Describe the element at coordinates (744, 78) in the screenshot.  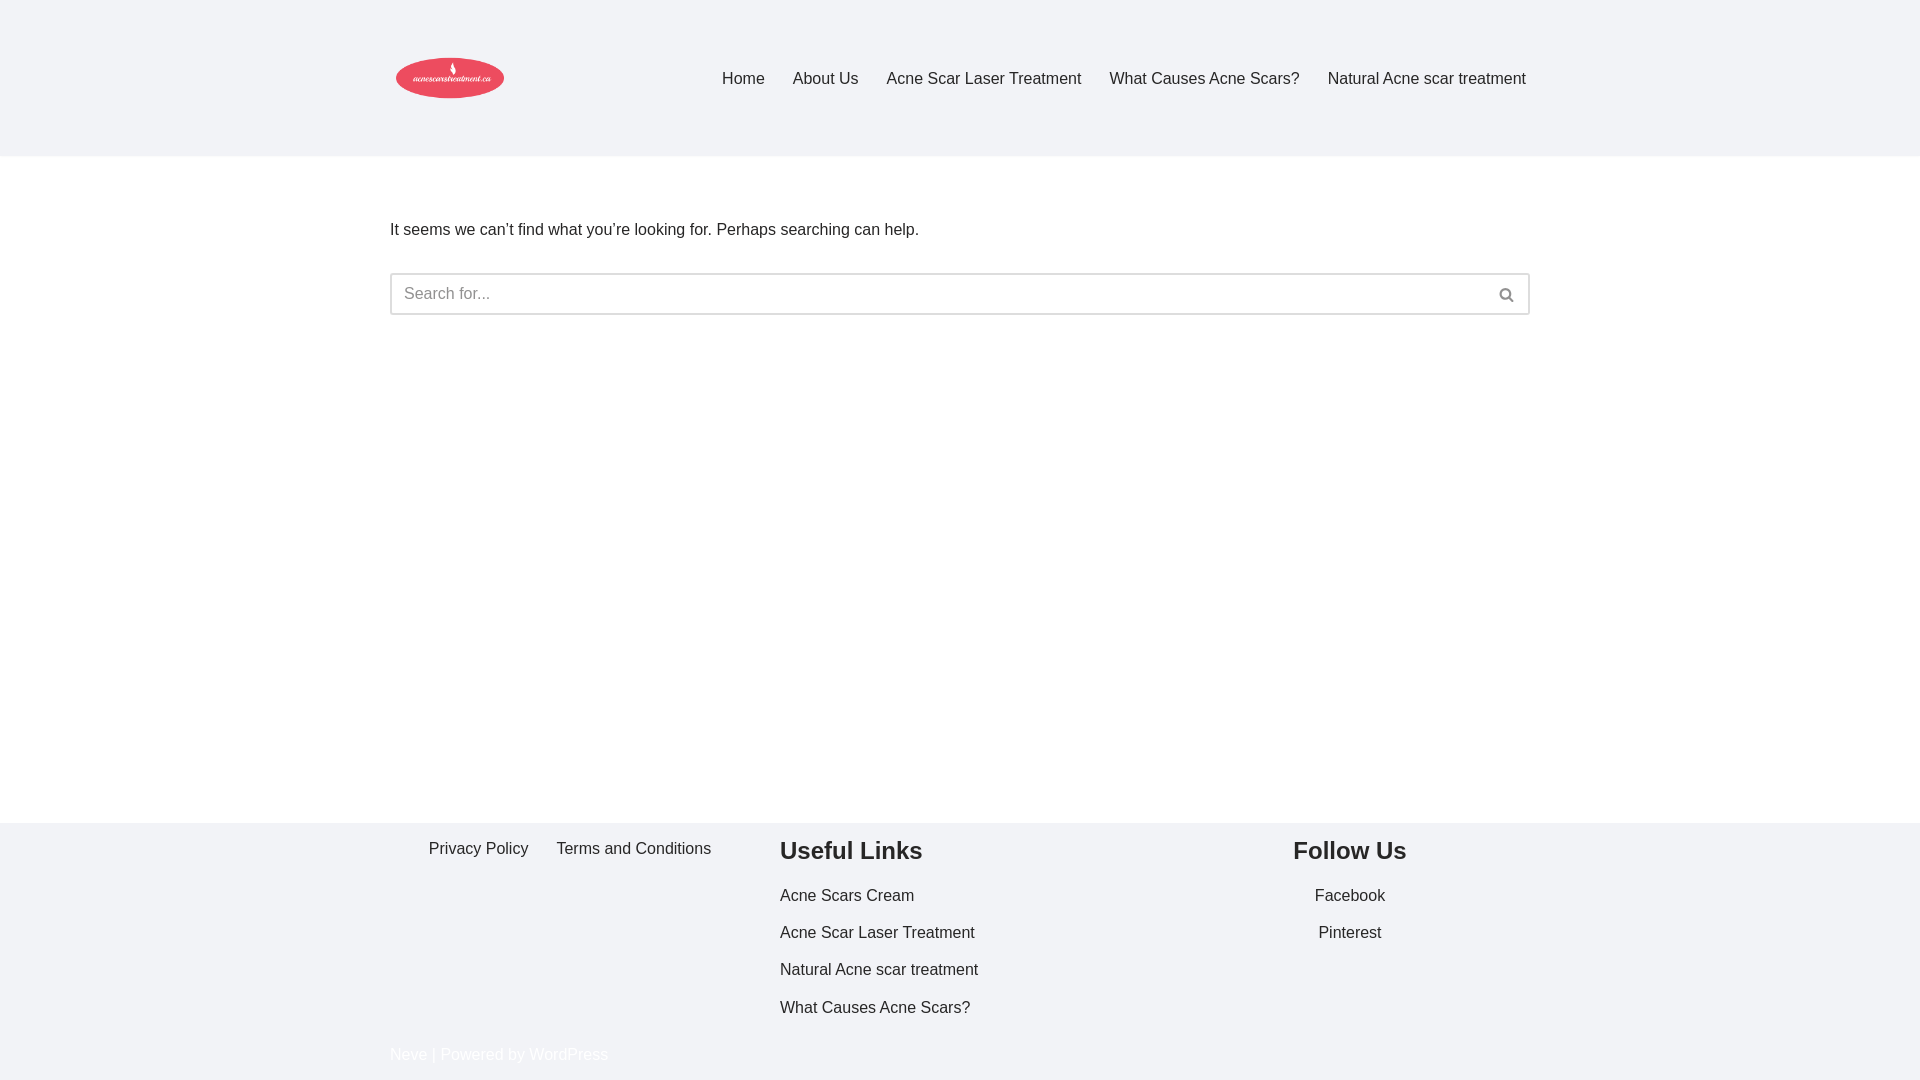
I see `Home` at that location.